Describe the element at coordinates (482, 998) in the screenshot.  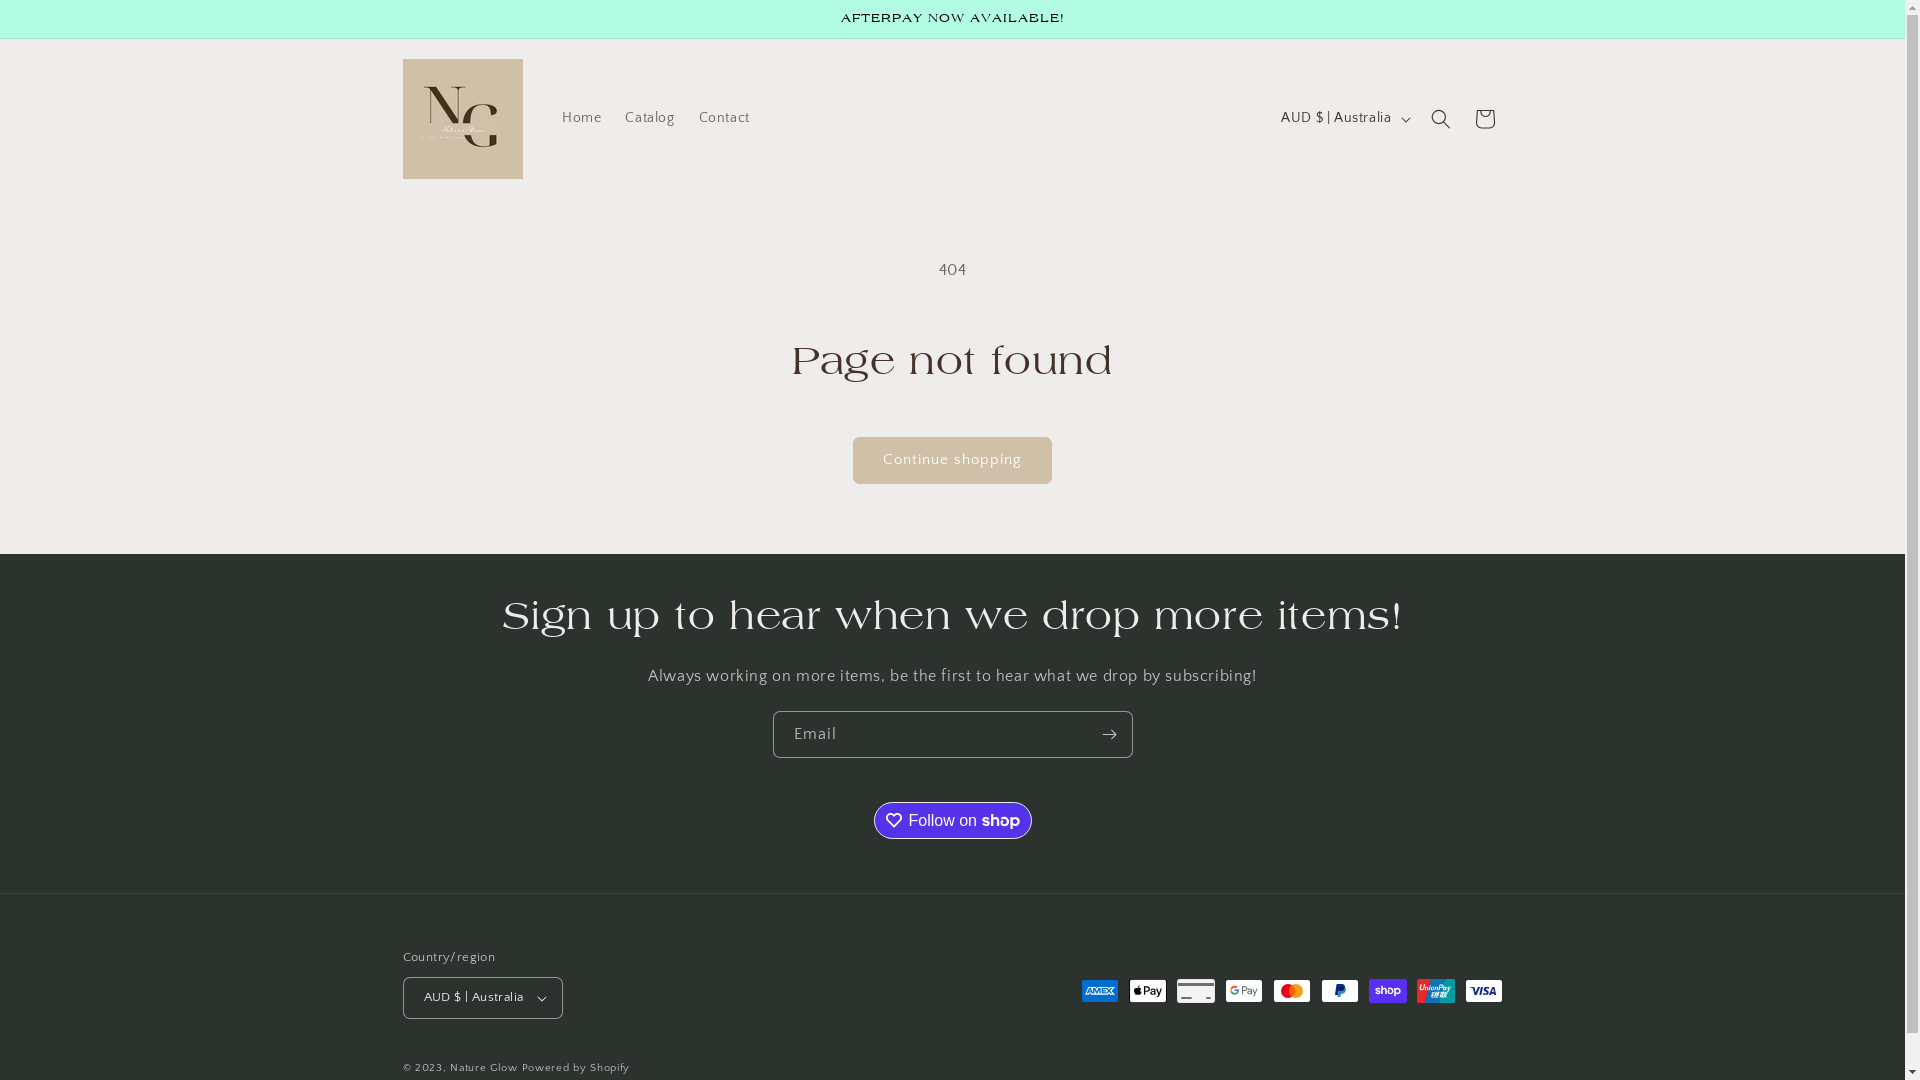
I see `AUD $ | Australia` at that location.